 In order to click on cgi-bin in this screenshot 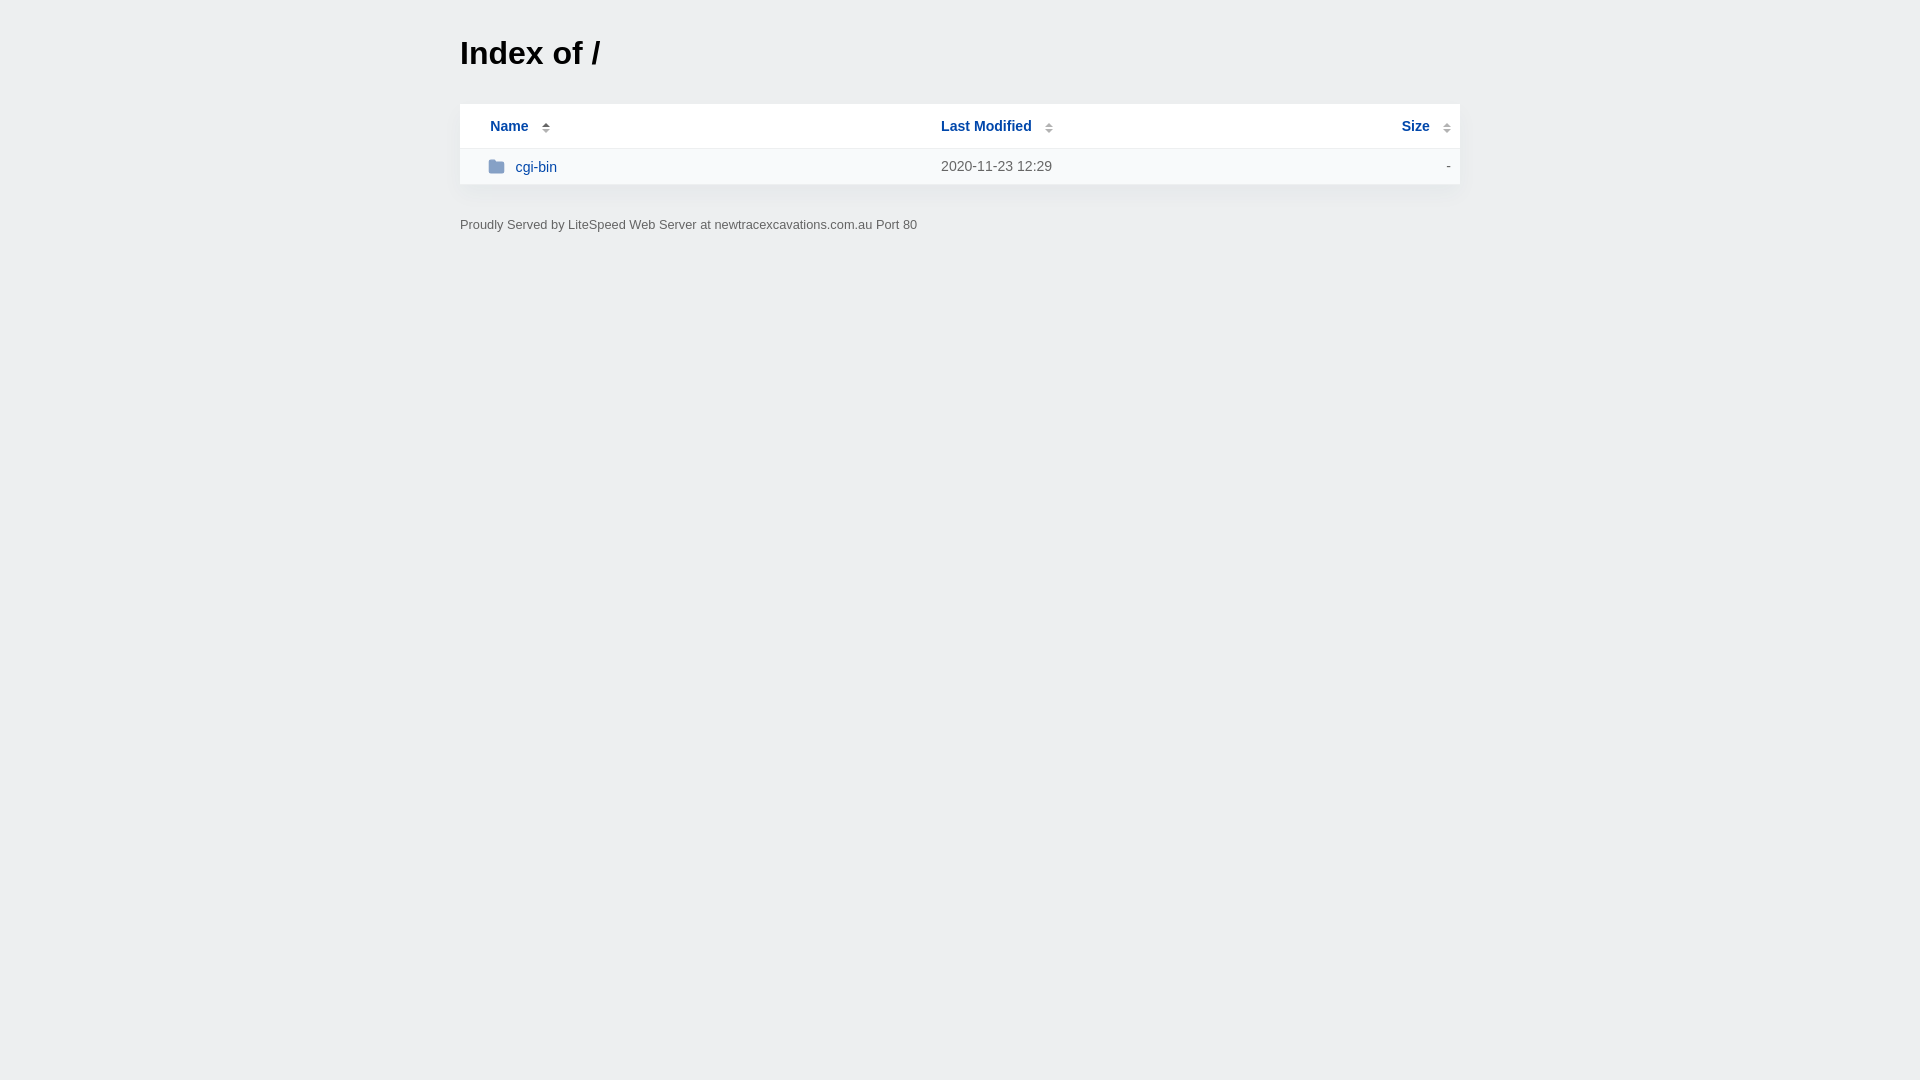, I will do `click(706, 166)`.